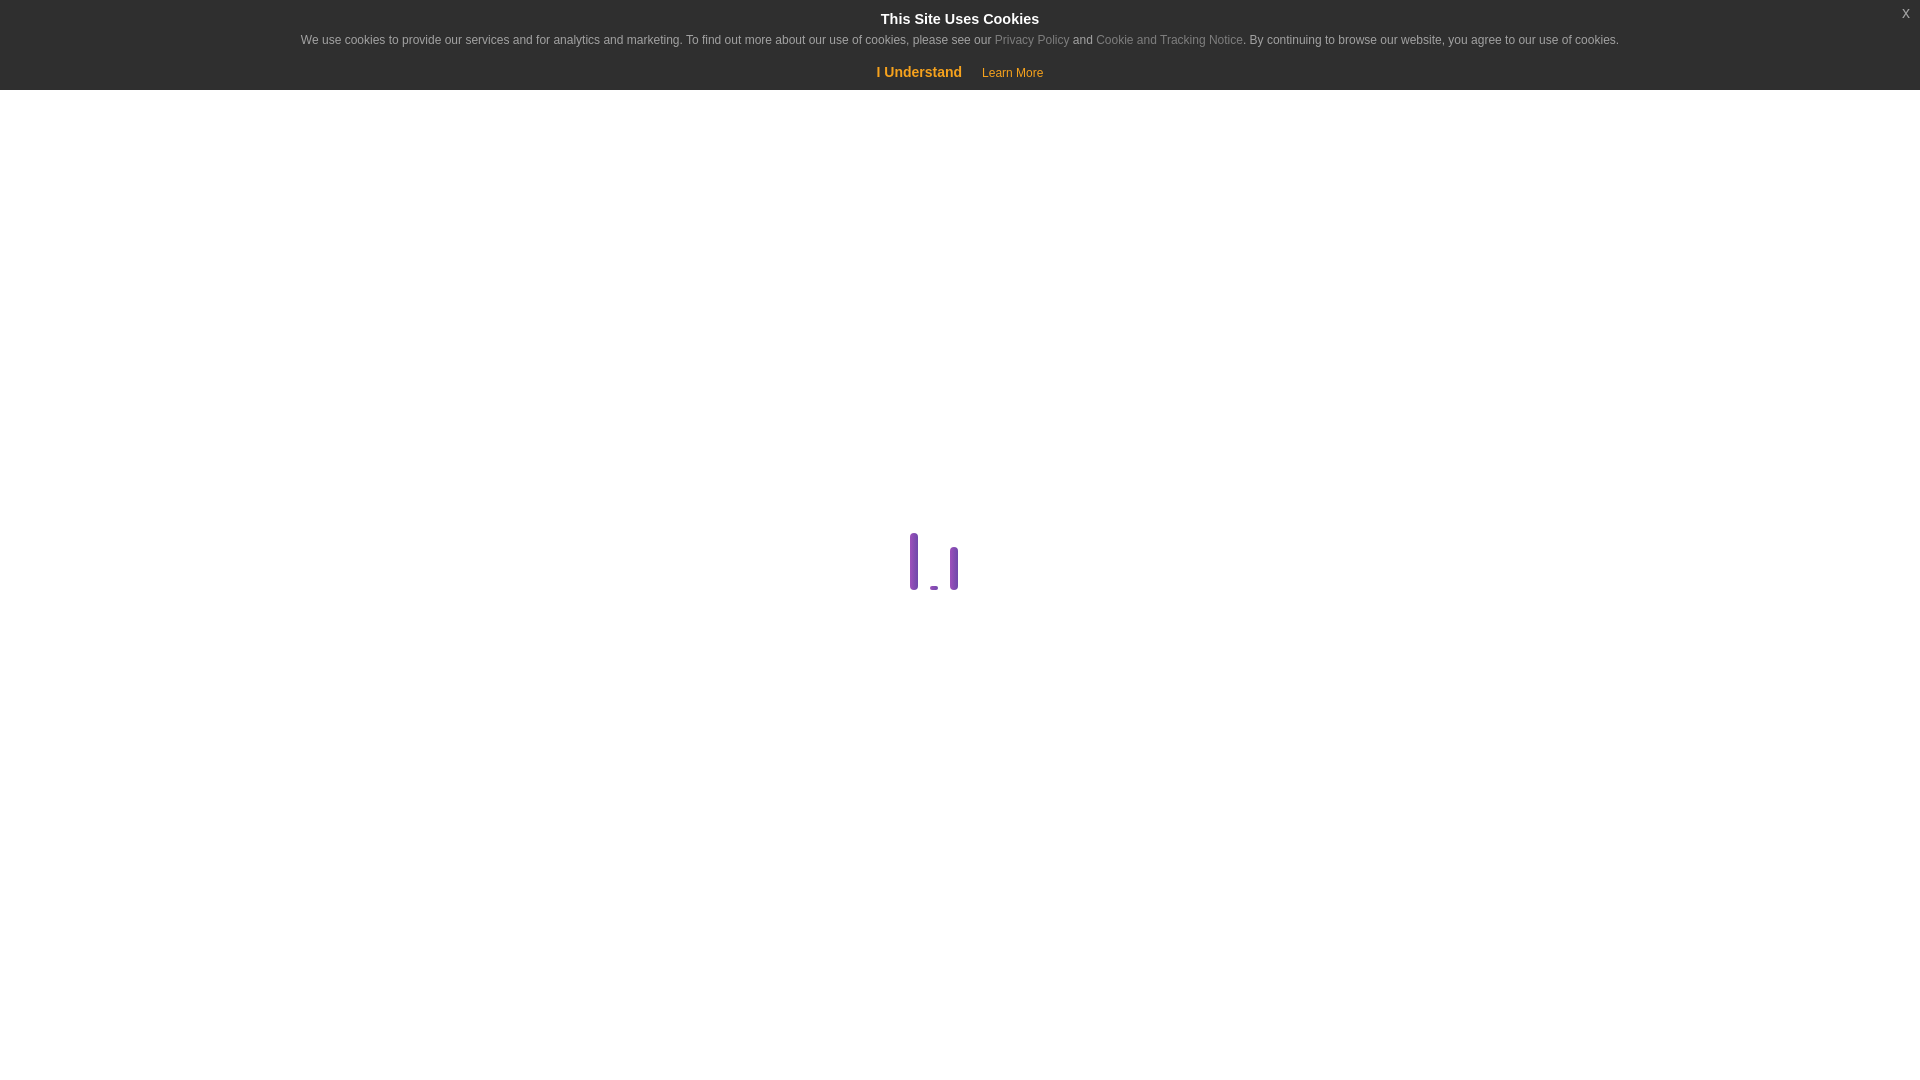 This screenshot has width=1920, height=1080. Describe the element at coordinates (78, 100) in the screenshot. I see `Shopping Cart` at that location.